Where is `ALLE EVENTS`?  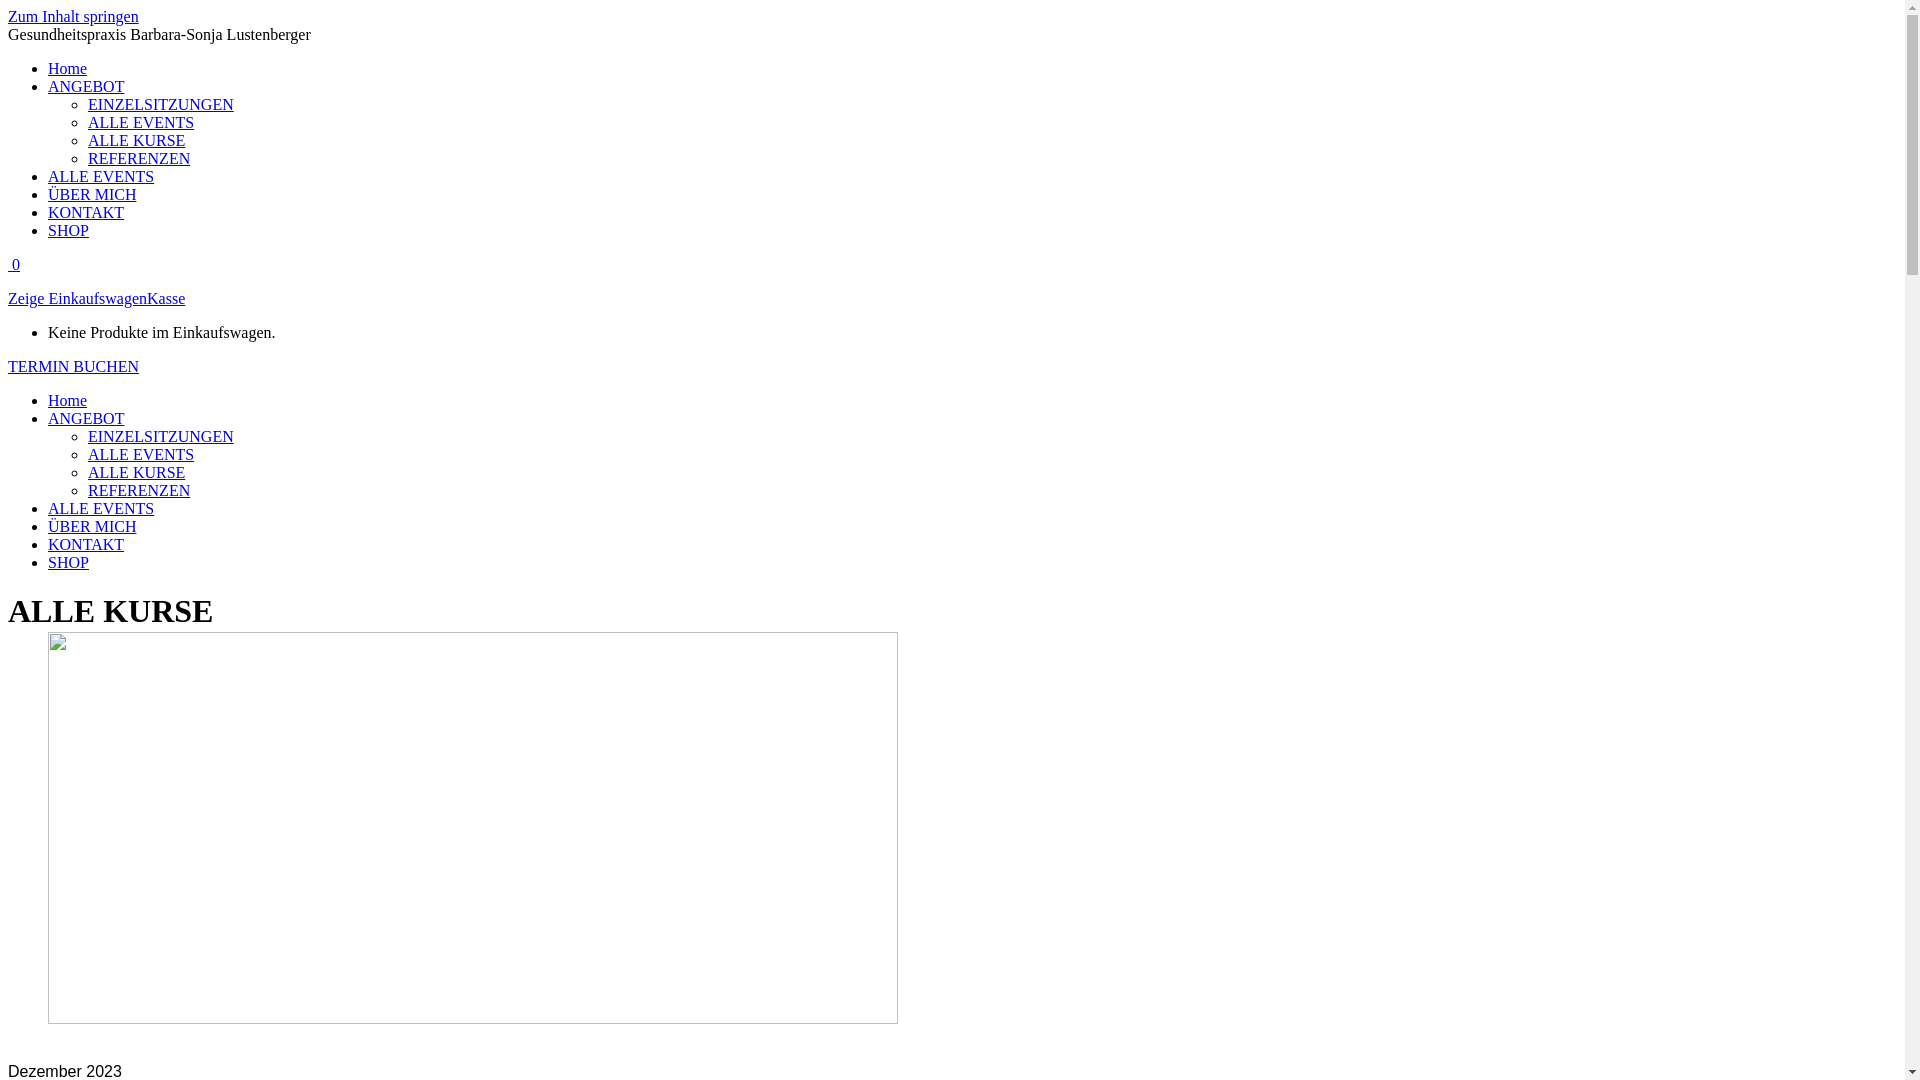
ALLE EVENTS is located at coordinates (141, 122).